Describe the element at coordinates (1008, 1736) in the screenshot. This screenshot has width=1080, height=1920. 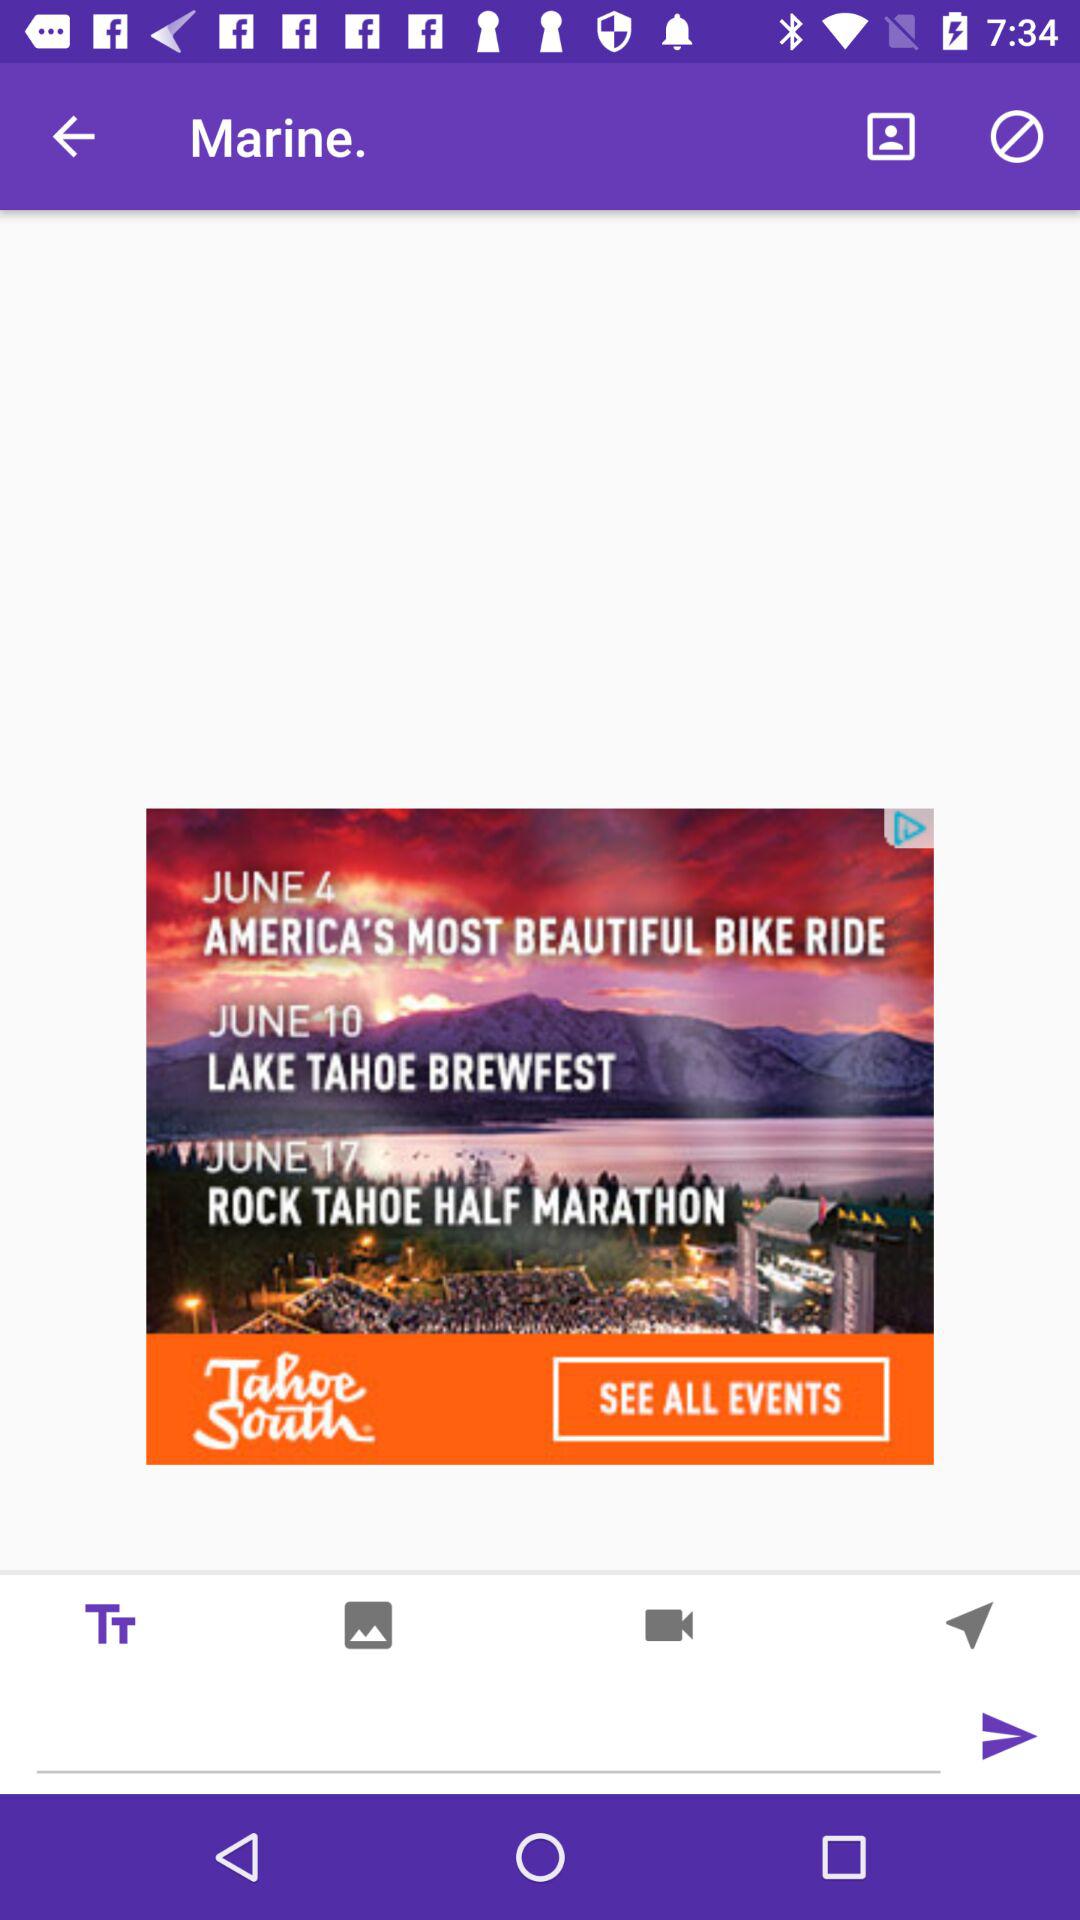
I see `go back` at that location.